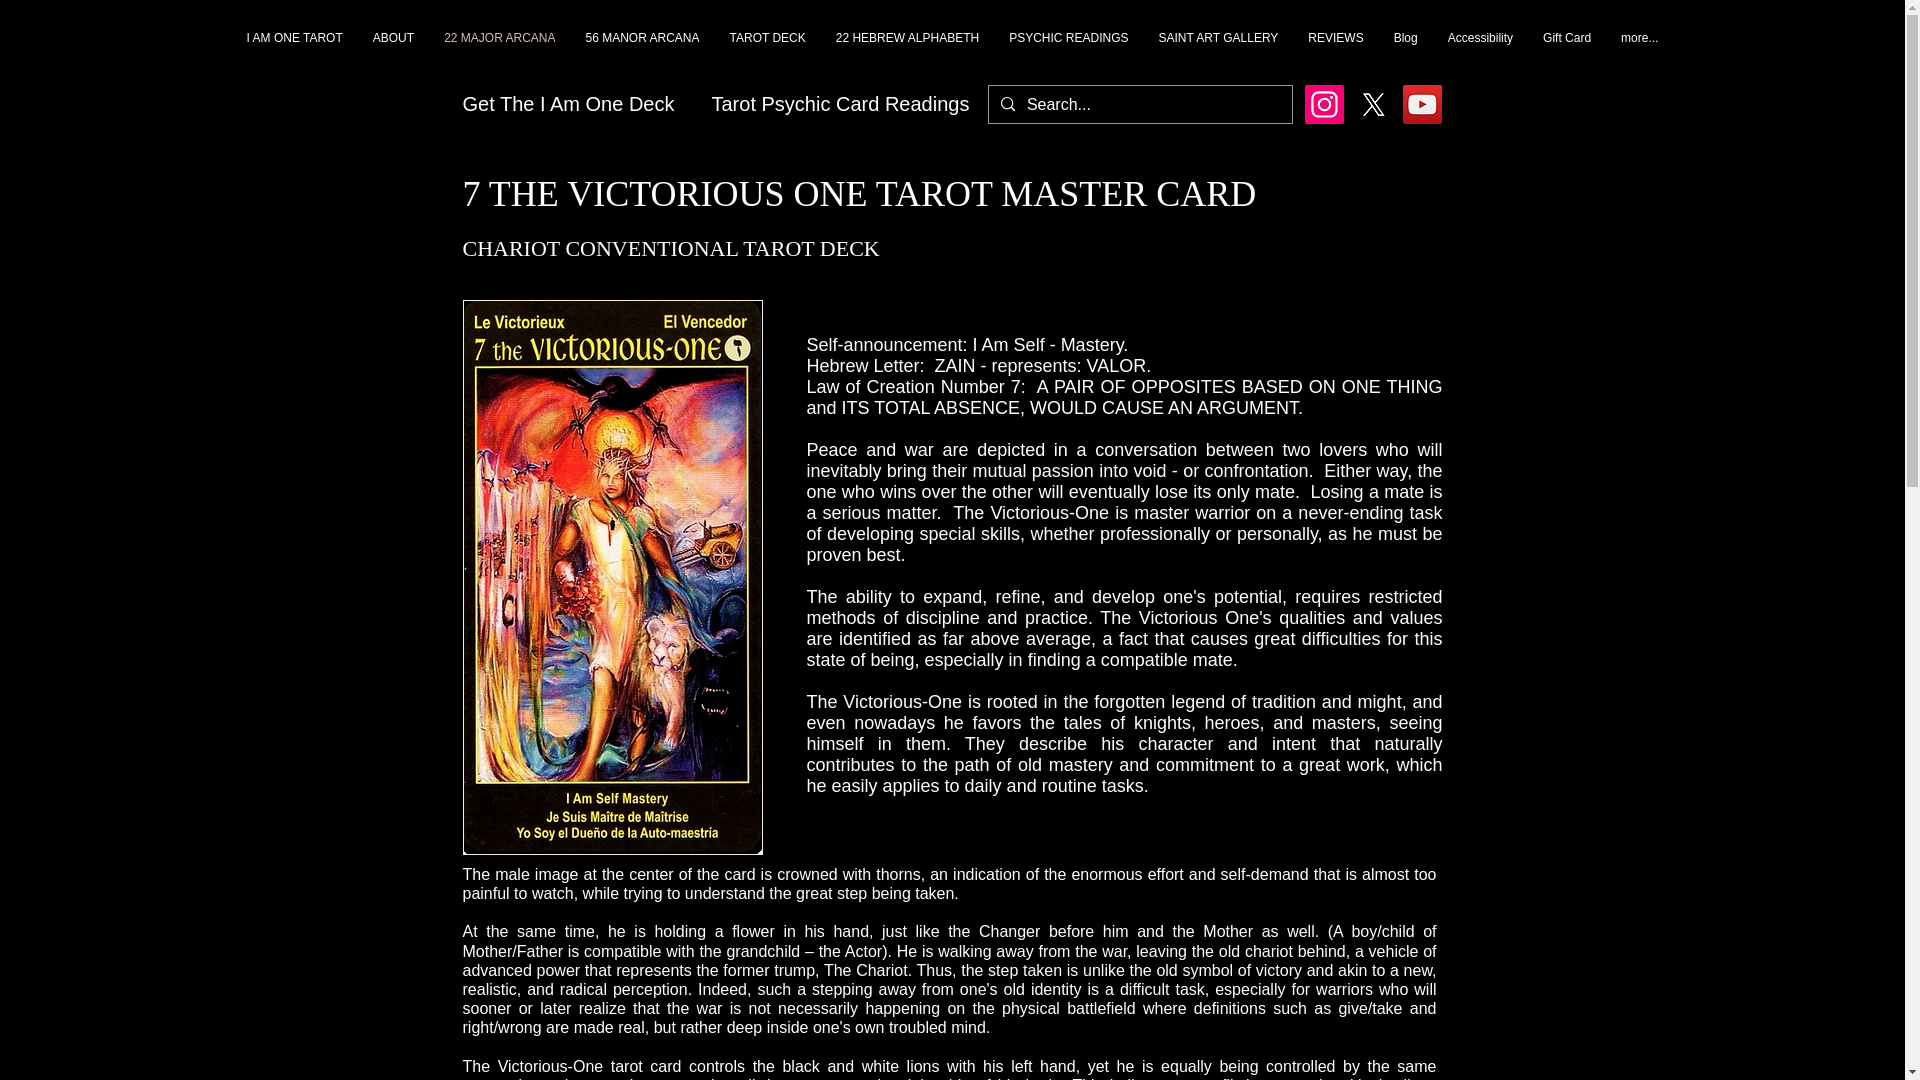 The height and width of the screenshot is (1080, 1920). Describe the element at coordinates (499, 54) in the screenshot. I see `22 MAJOR ARCANA` at that location.